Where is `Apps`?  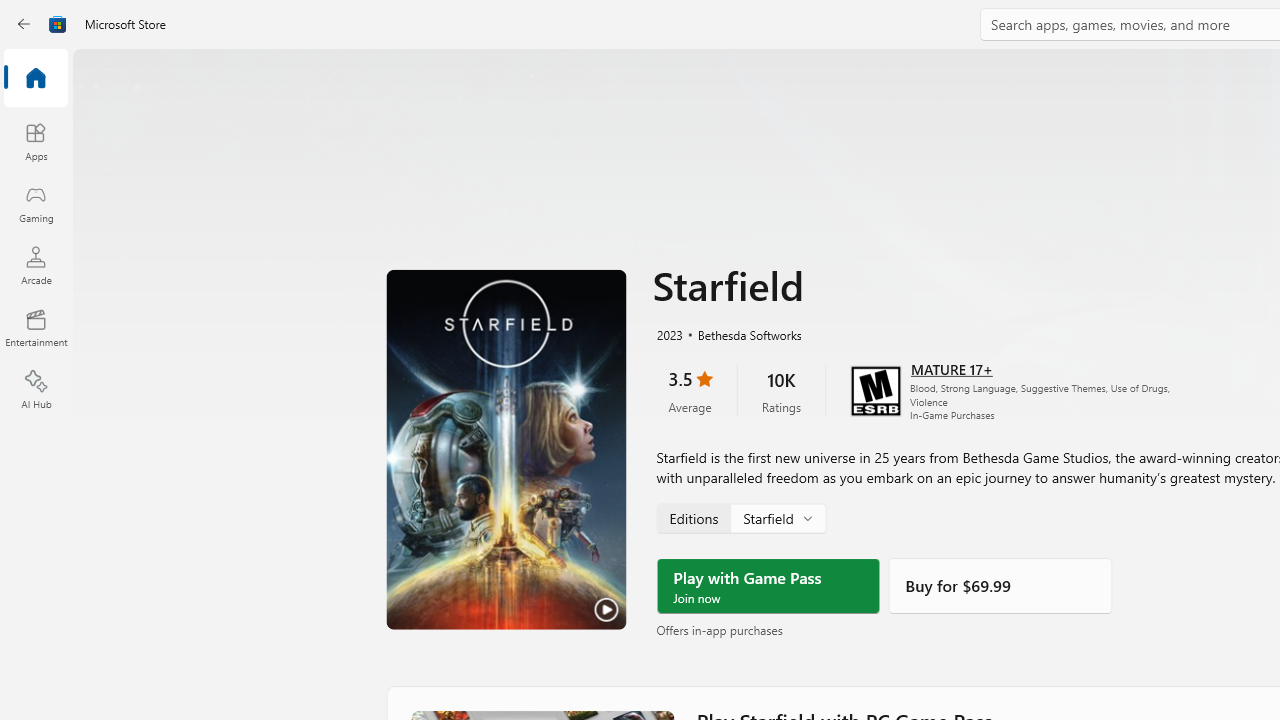
Apps is located at coordinates (36, 141).